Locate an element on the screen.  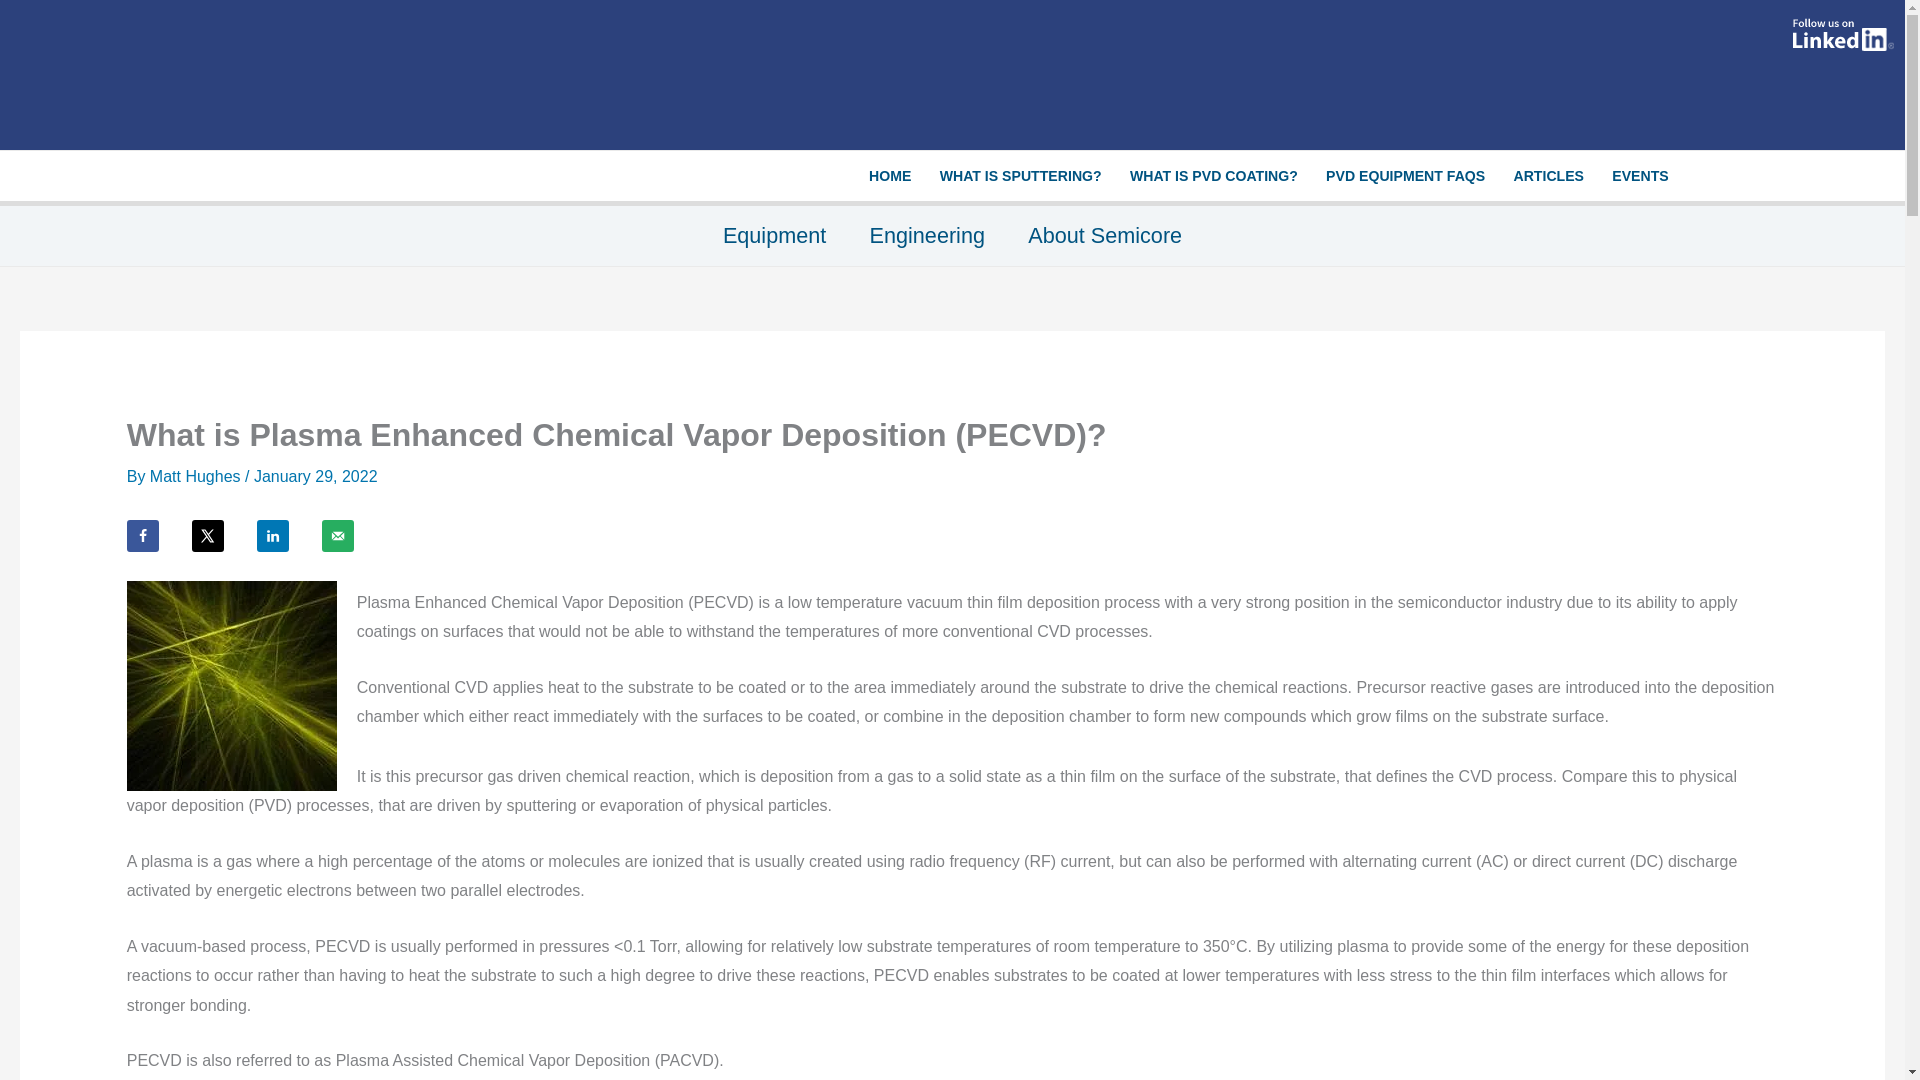
Send over email is located at coordinates (338, 535).